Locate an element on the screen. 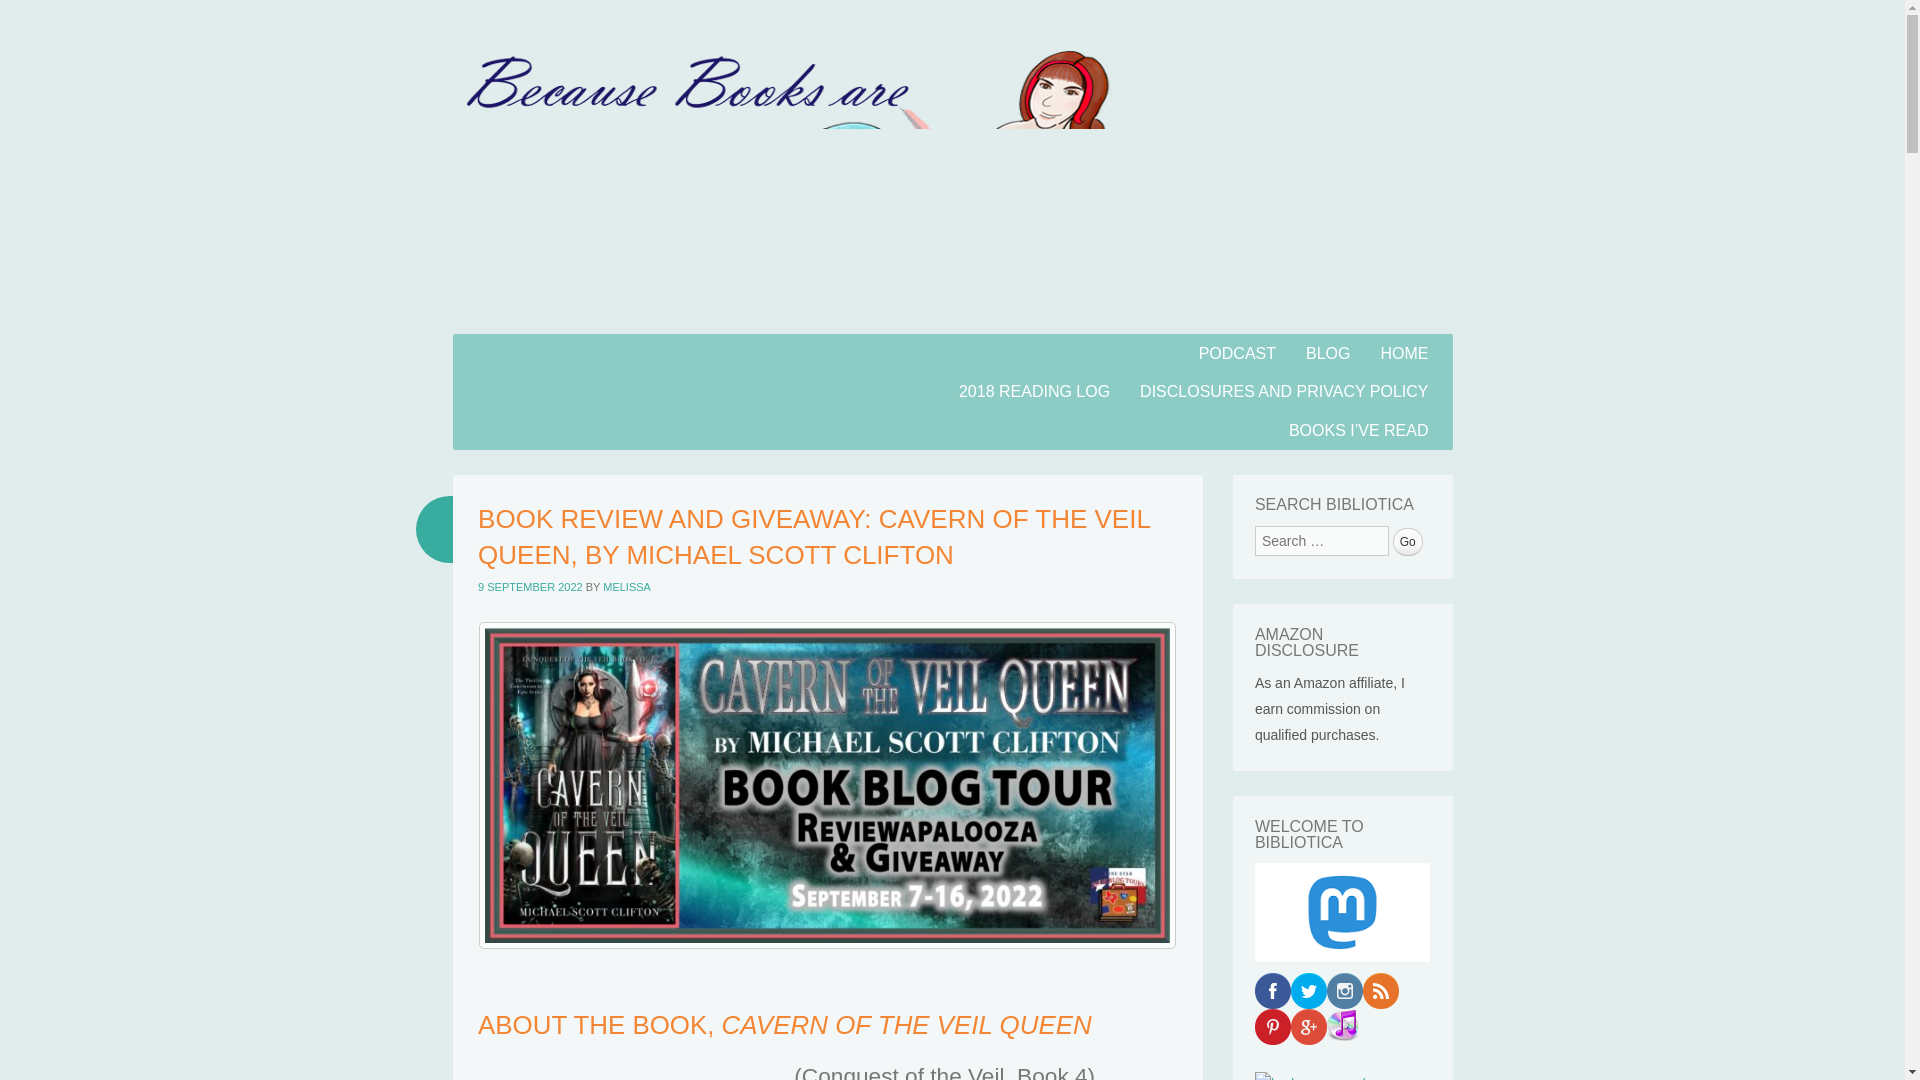  HOME is located at coordinates (1404, 352).